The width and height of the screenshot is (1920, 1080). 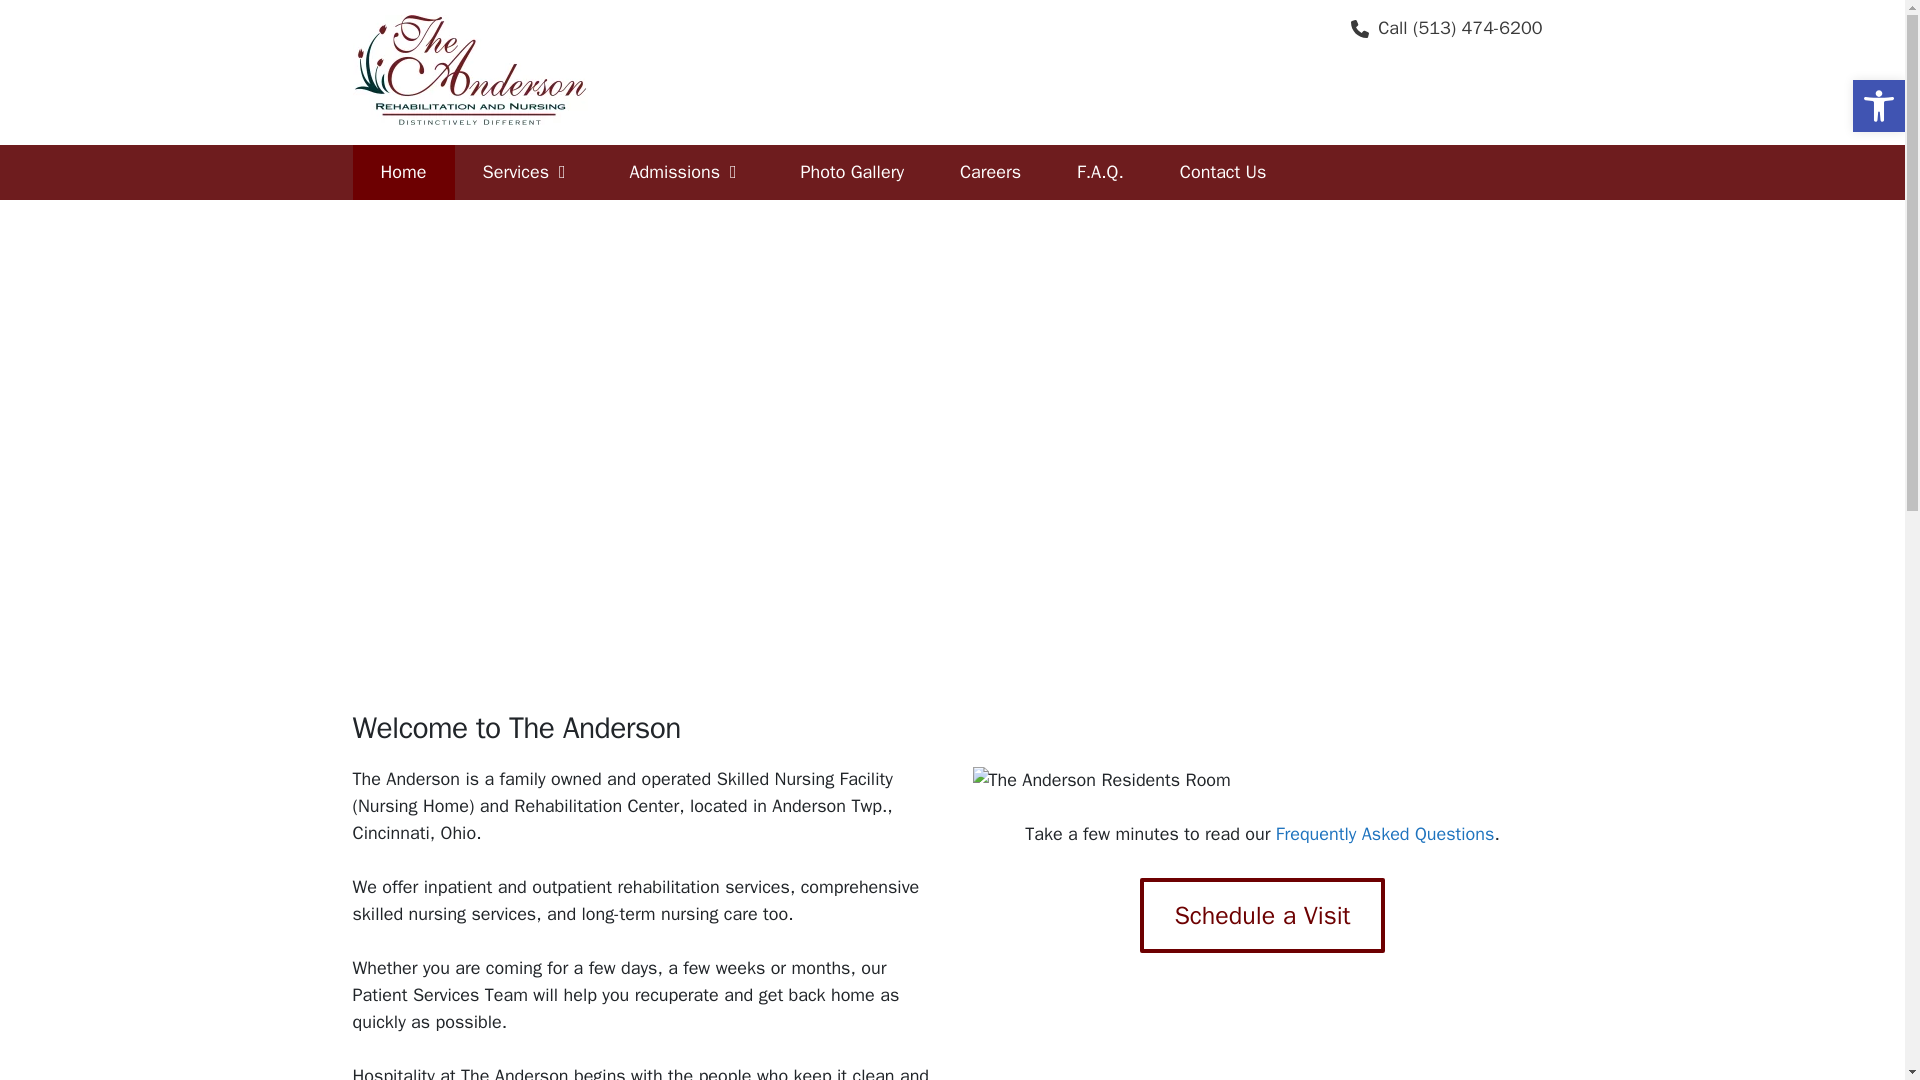 I want to click on Photos of the Nursing Home, so click(x=851, y=172).